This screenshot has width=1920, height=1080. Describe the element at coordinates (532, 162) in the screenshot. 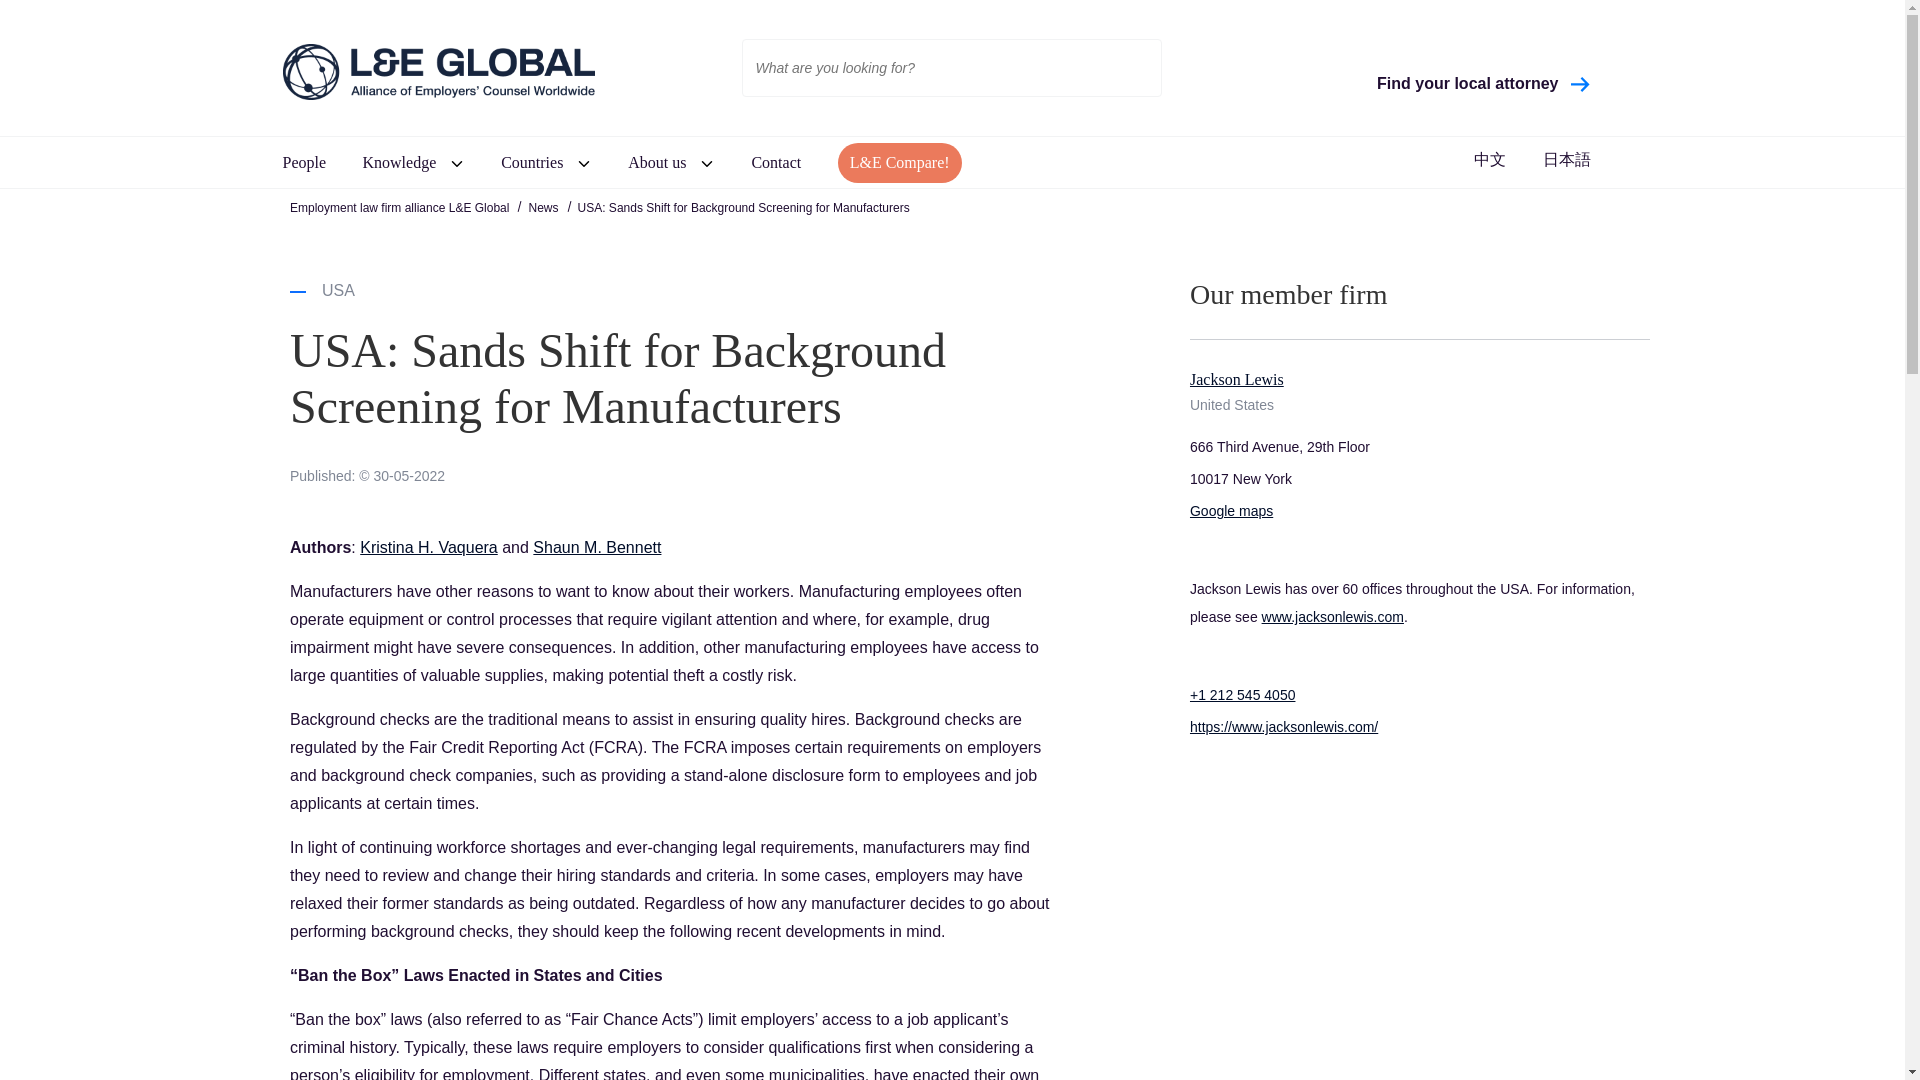

I see `Countries` at that location.